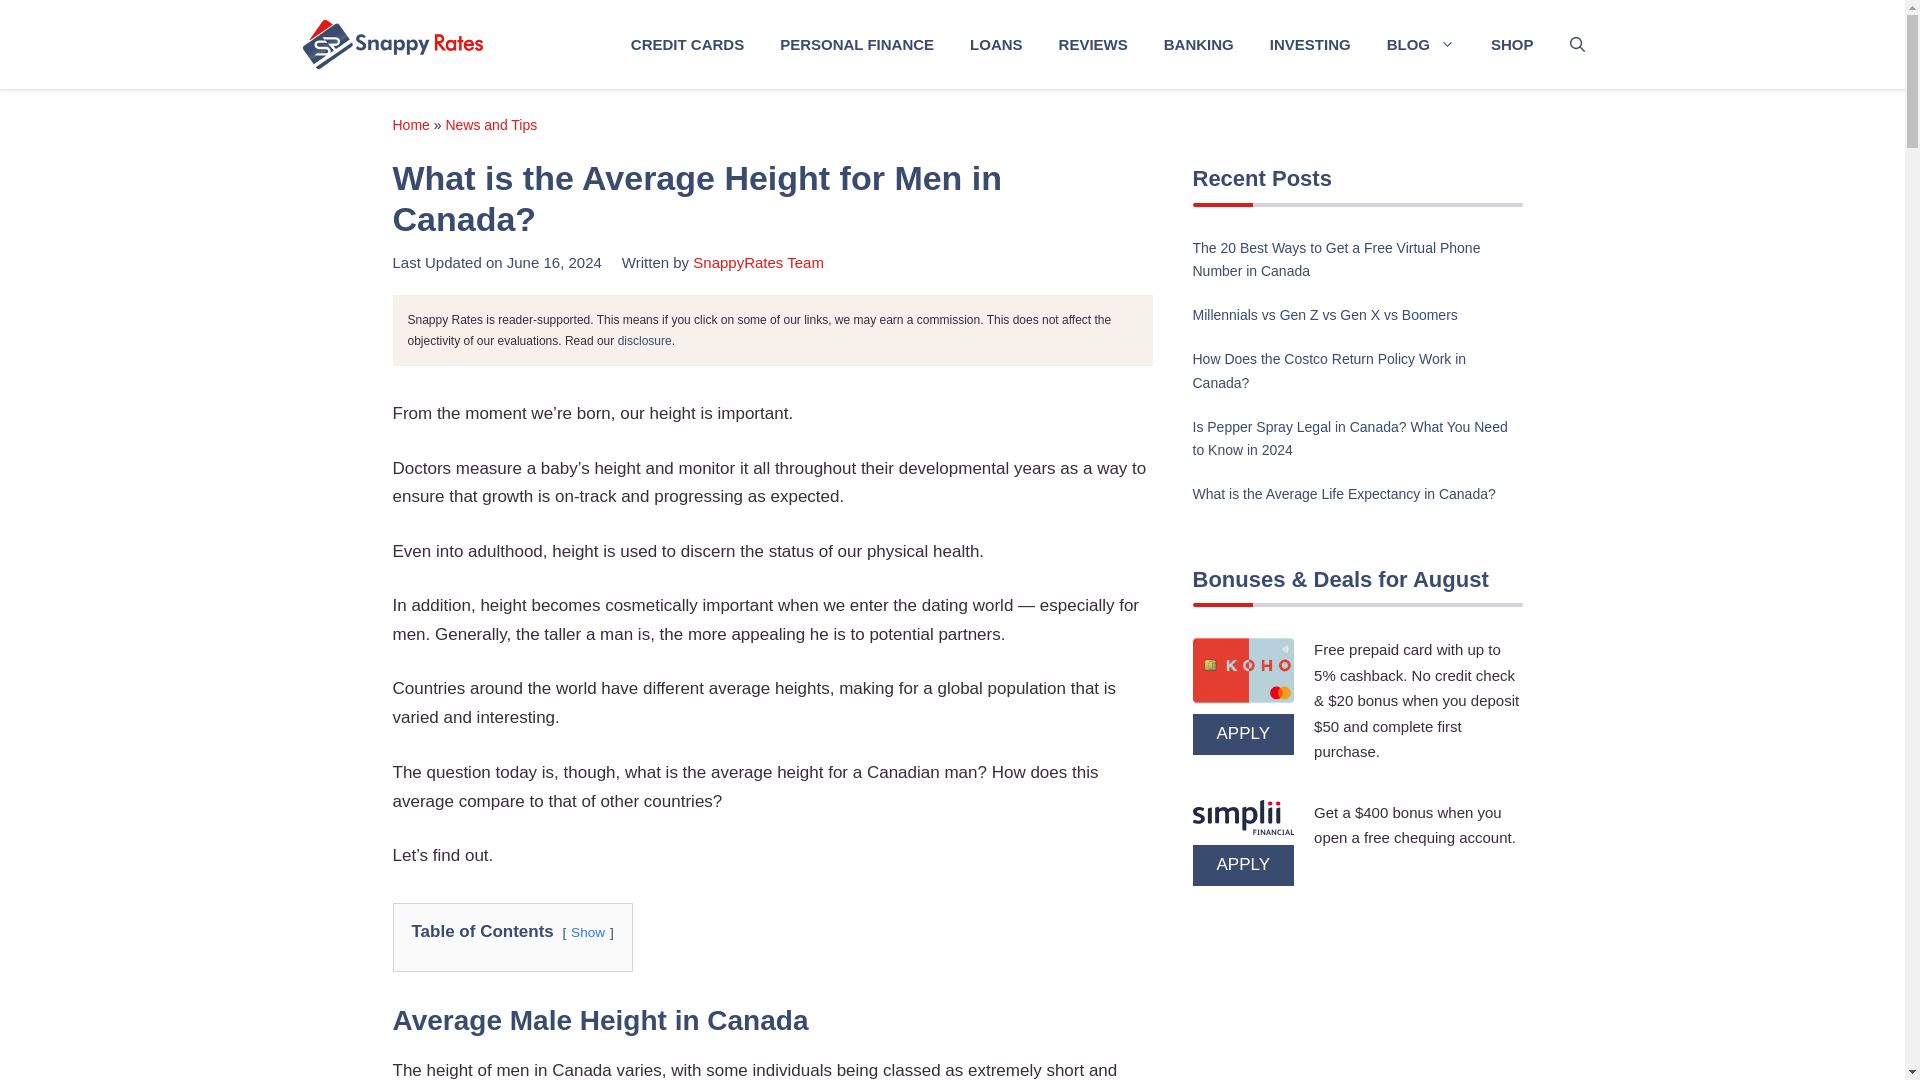 The image size is (1920, 1080). I want to click on BLOG, so click(1420, 44).